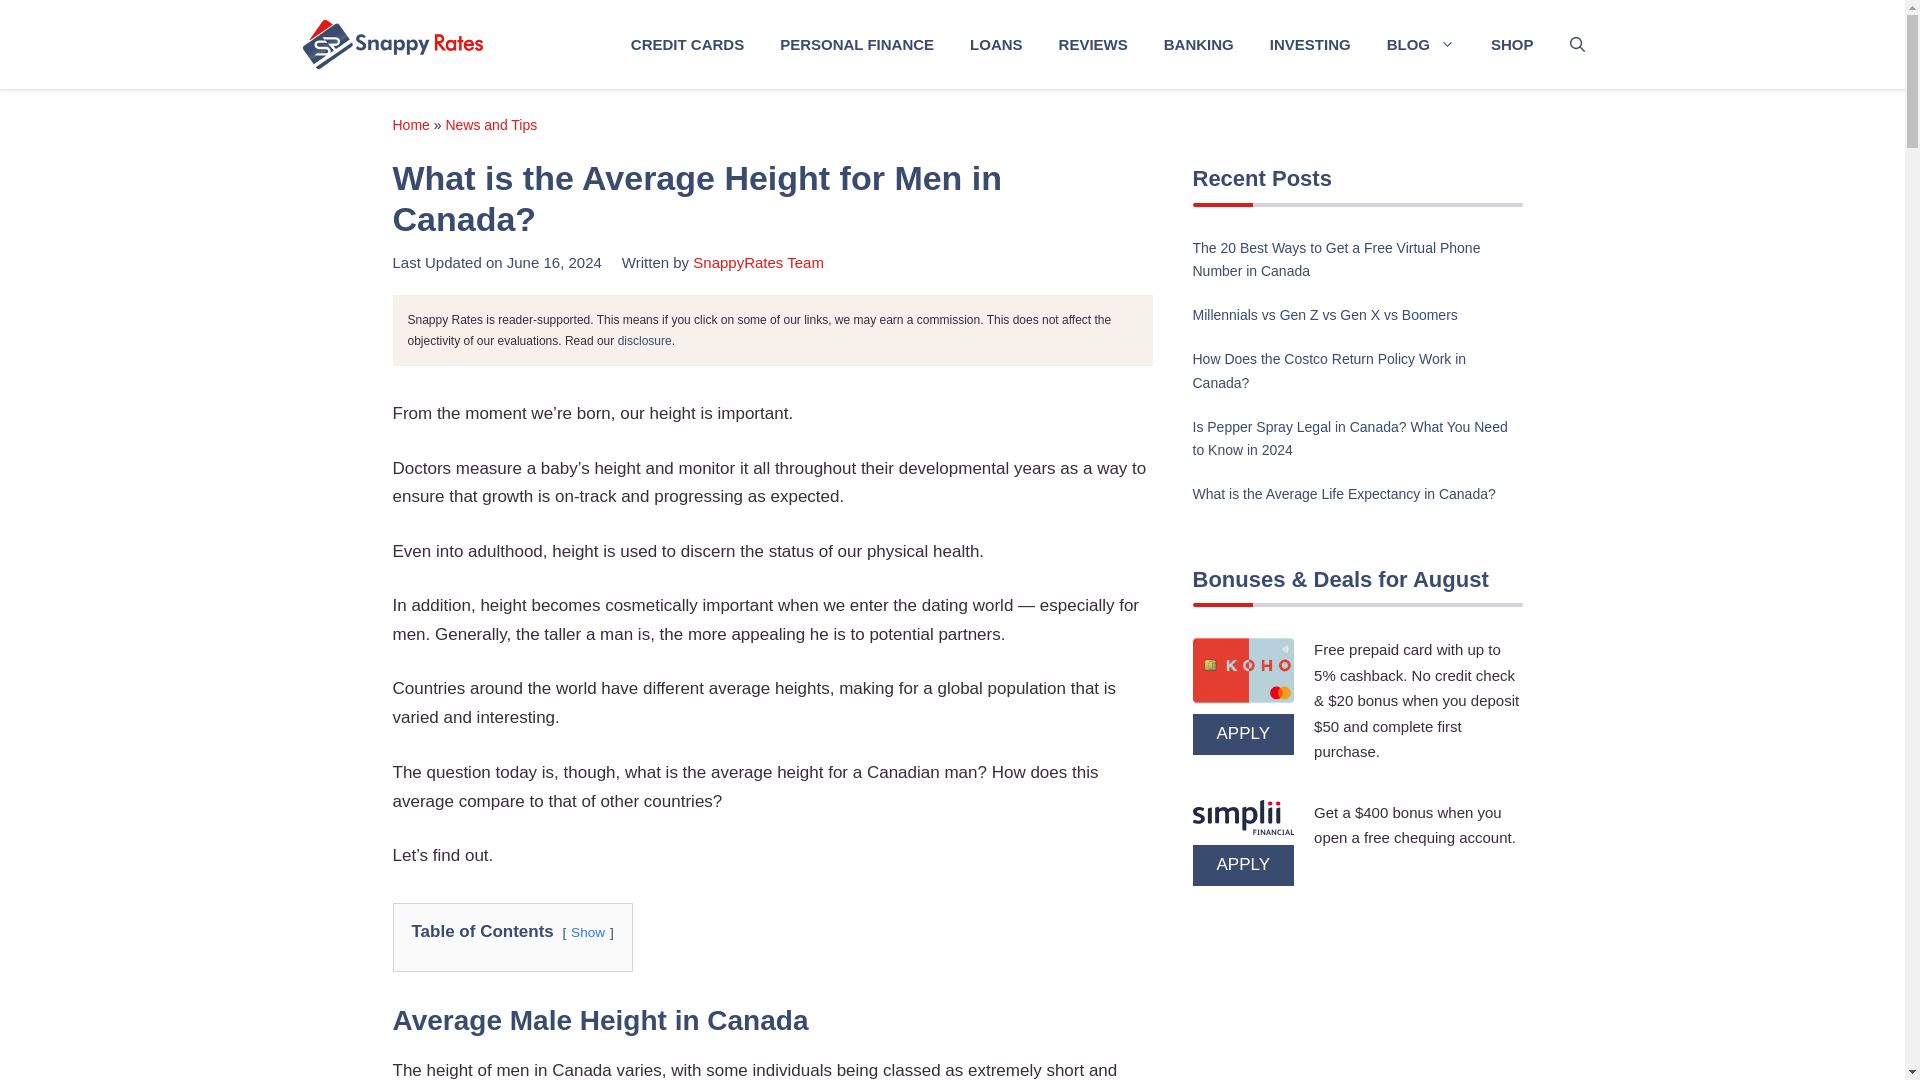 The image size is (1920, 1080). I want to click on BLOG, so click(1420, 44).